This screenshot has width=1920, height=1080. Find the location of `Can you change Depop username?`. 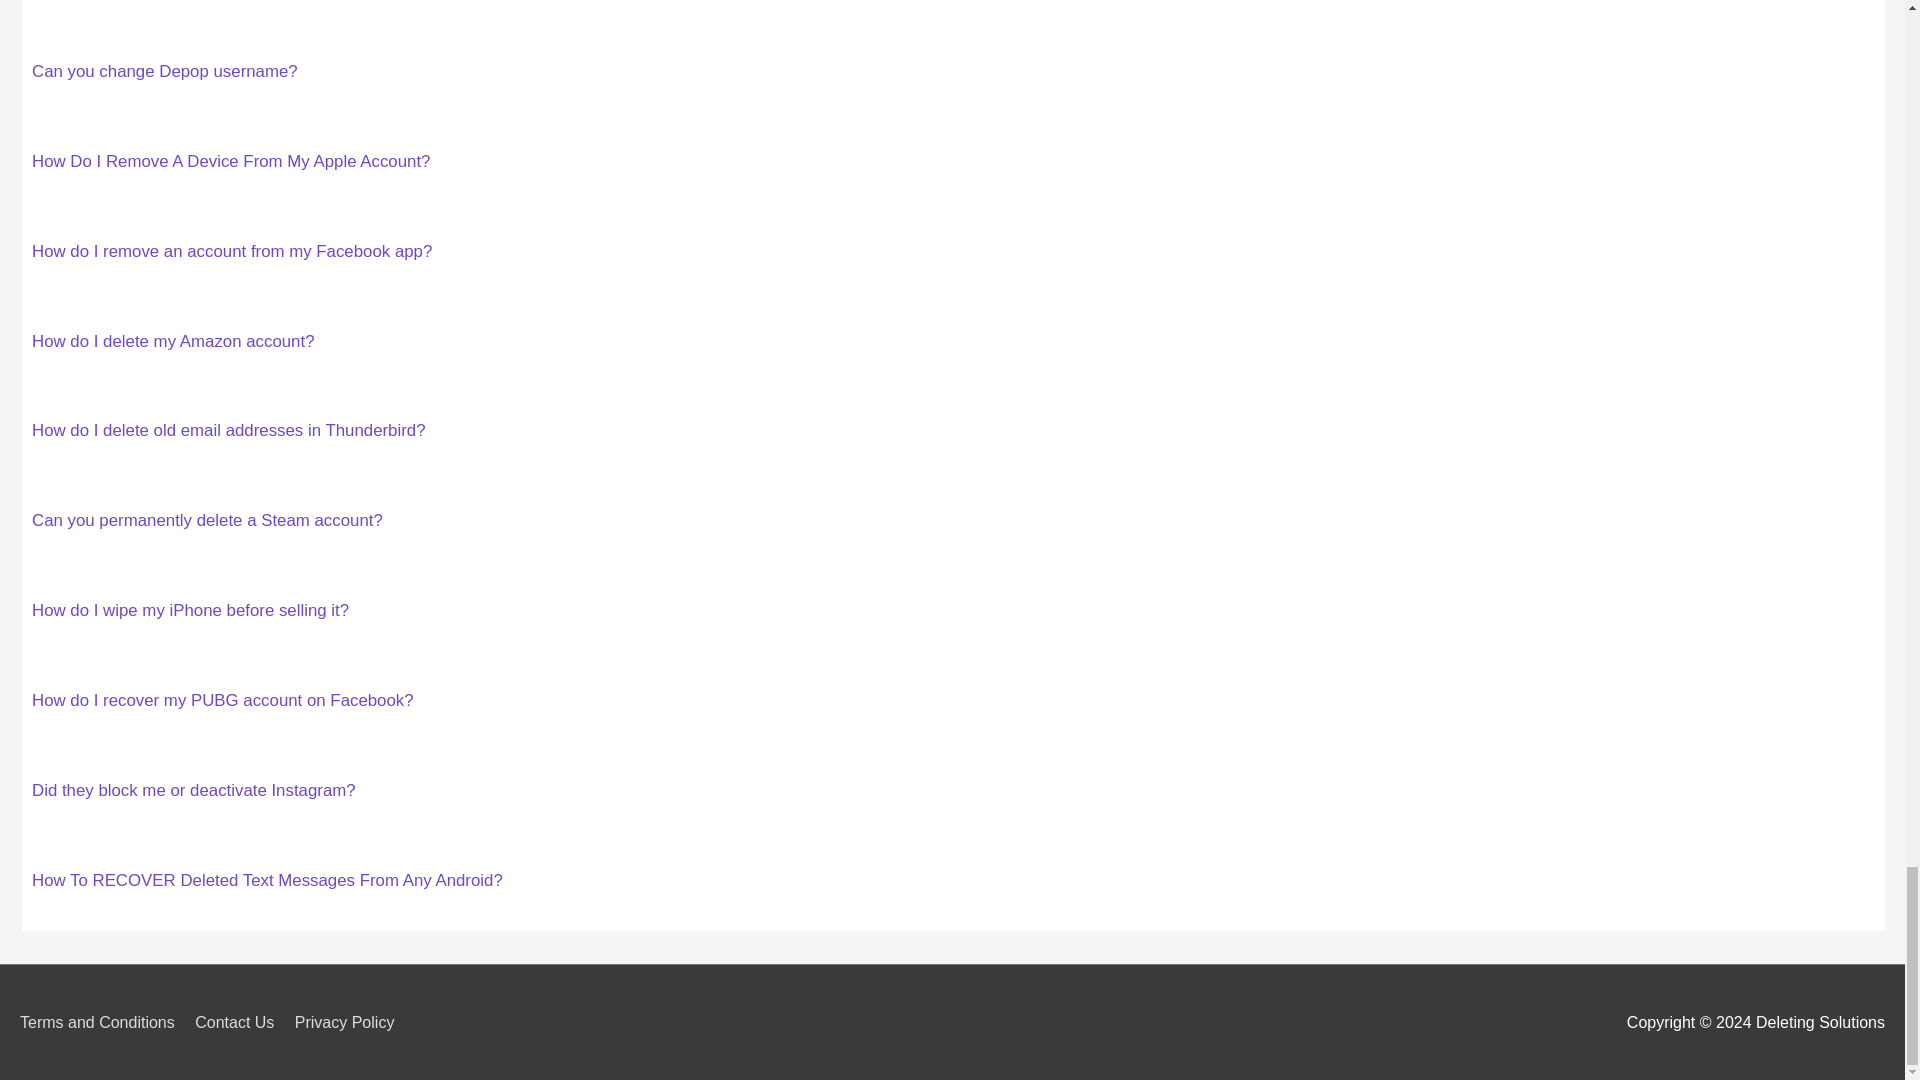

Can you change Depop username? is located at coordinates (164, 71).